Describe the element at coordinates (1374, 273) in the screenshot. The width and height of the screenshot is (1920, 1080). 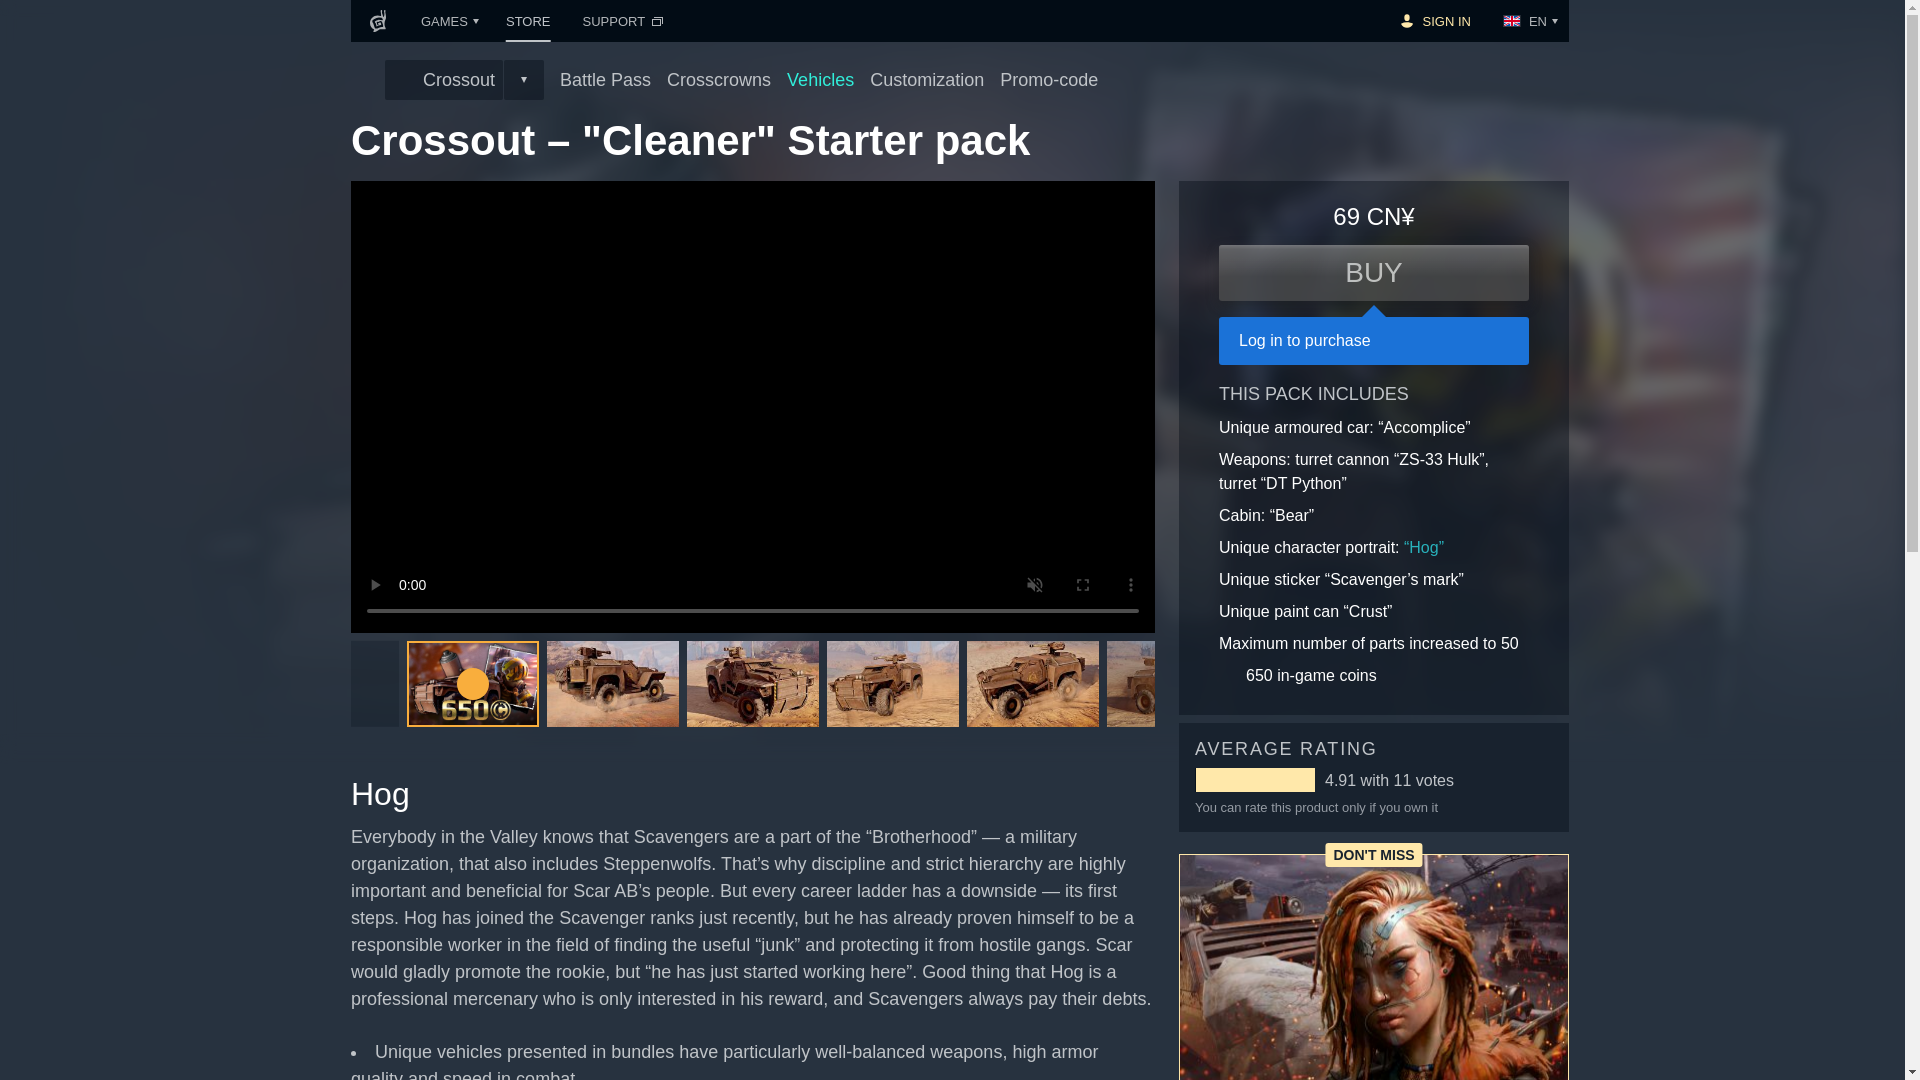
I see `BUY` at that location.